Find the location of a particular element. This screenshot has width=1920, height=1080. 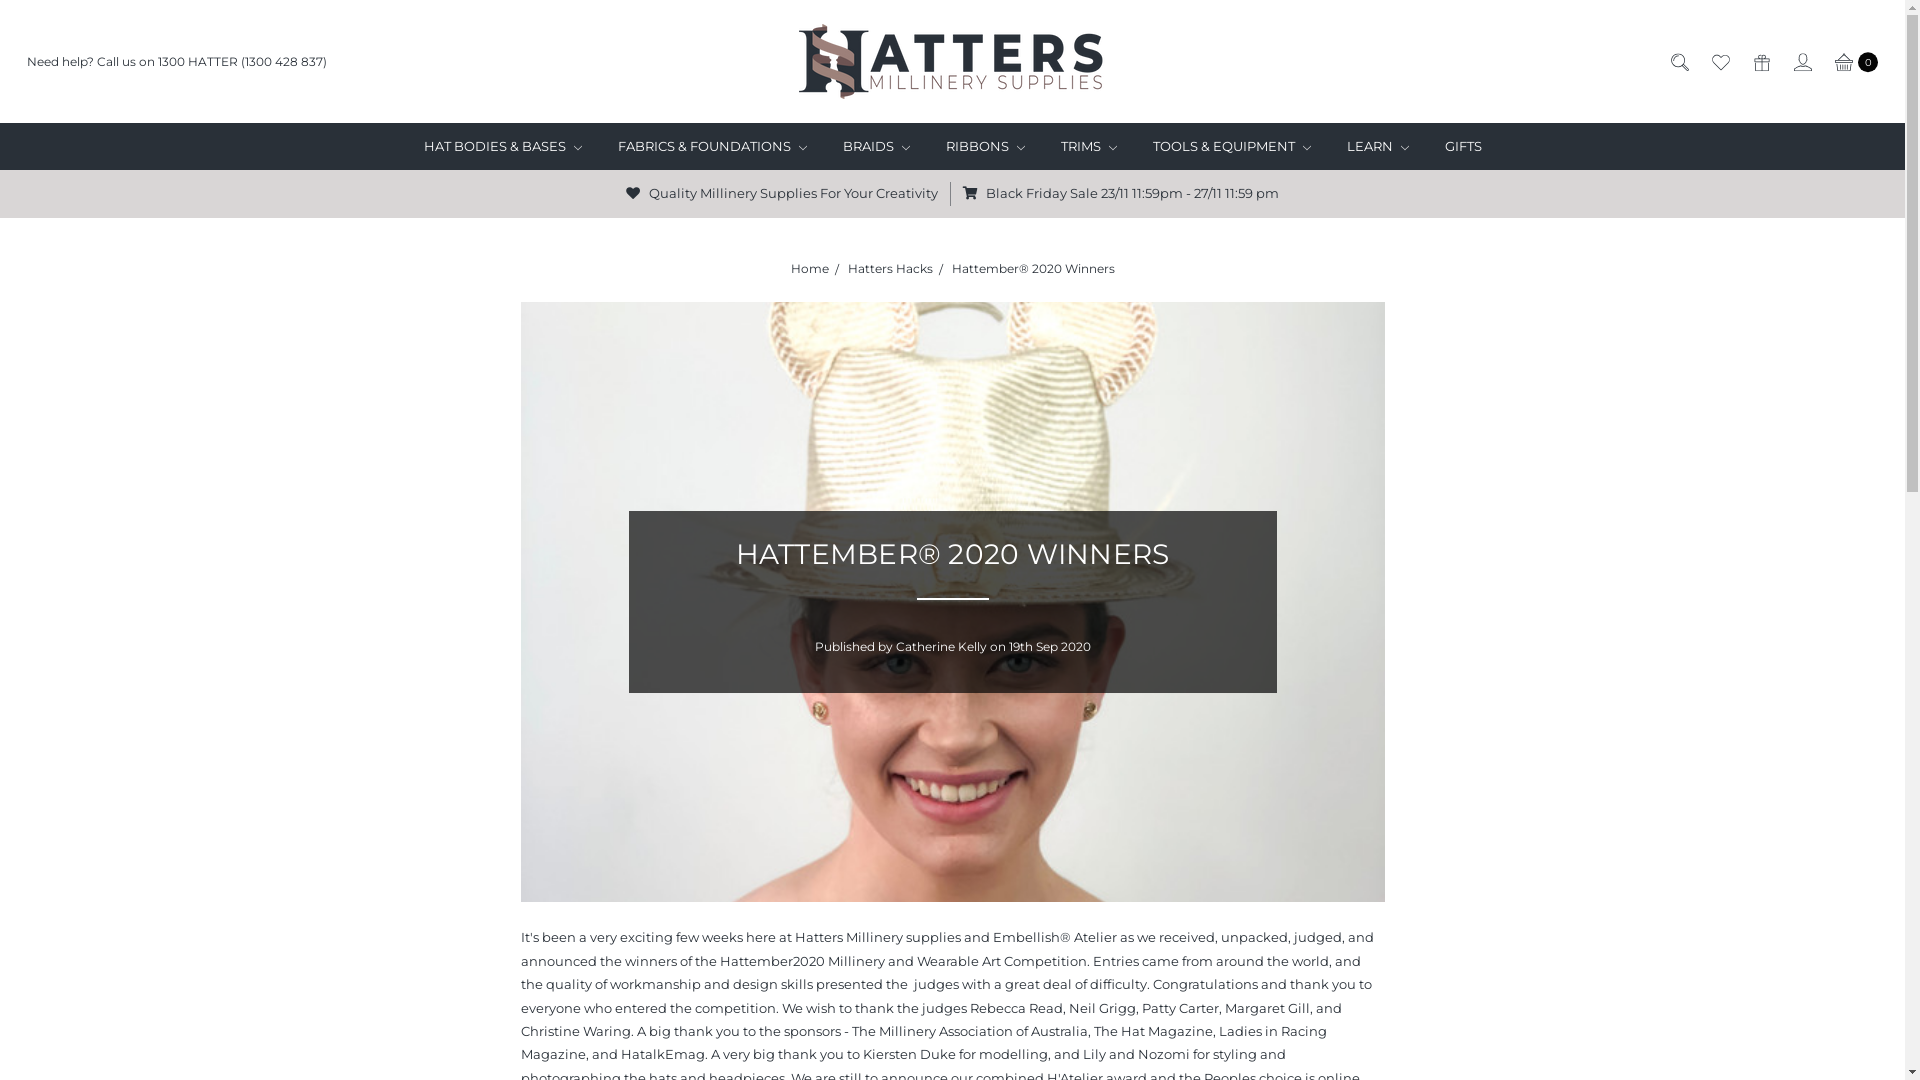

TOOLS & EQUIPMENT is located at coordinates (1231, 146).